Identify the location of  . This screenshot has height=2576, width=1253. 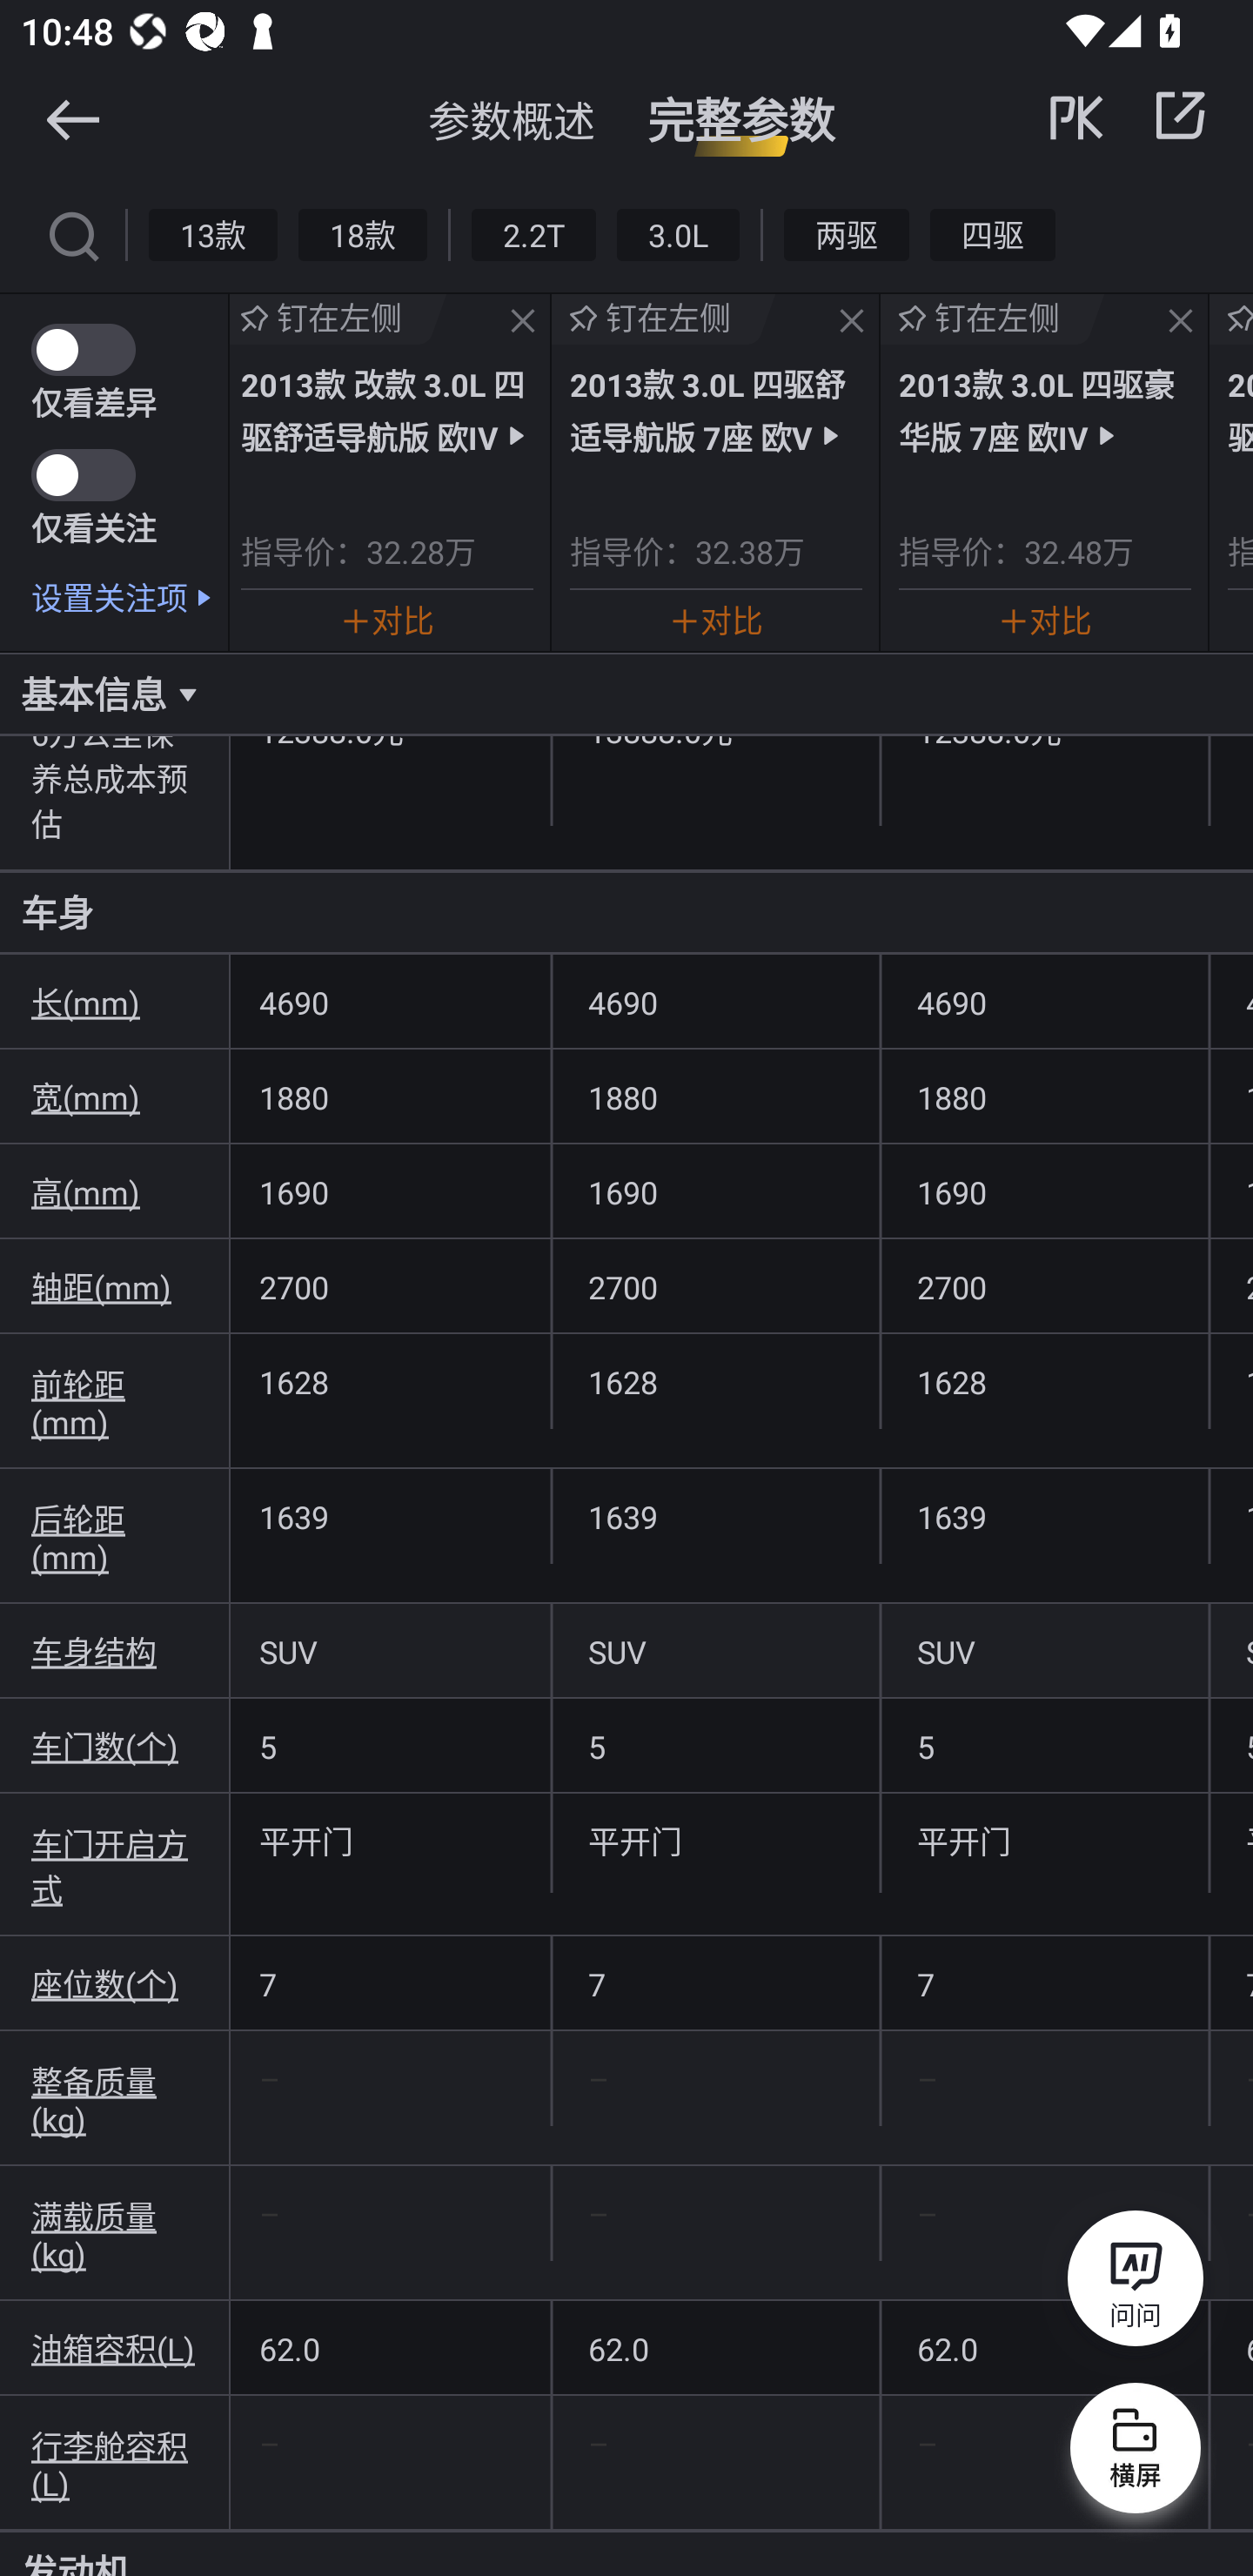
(1129, 116).